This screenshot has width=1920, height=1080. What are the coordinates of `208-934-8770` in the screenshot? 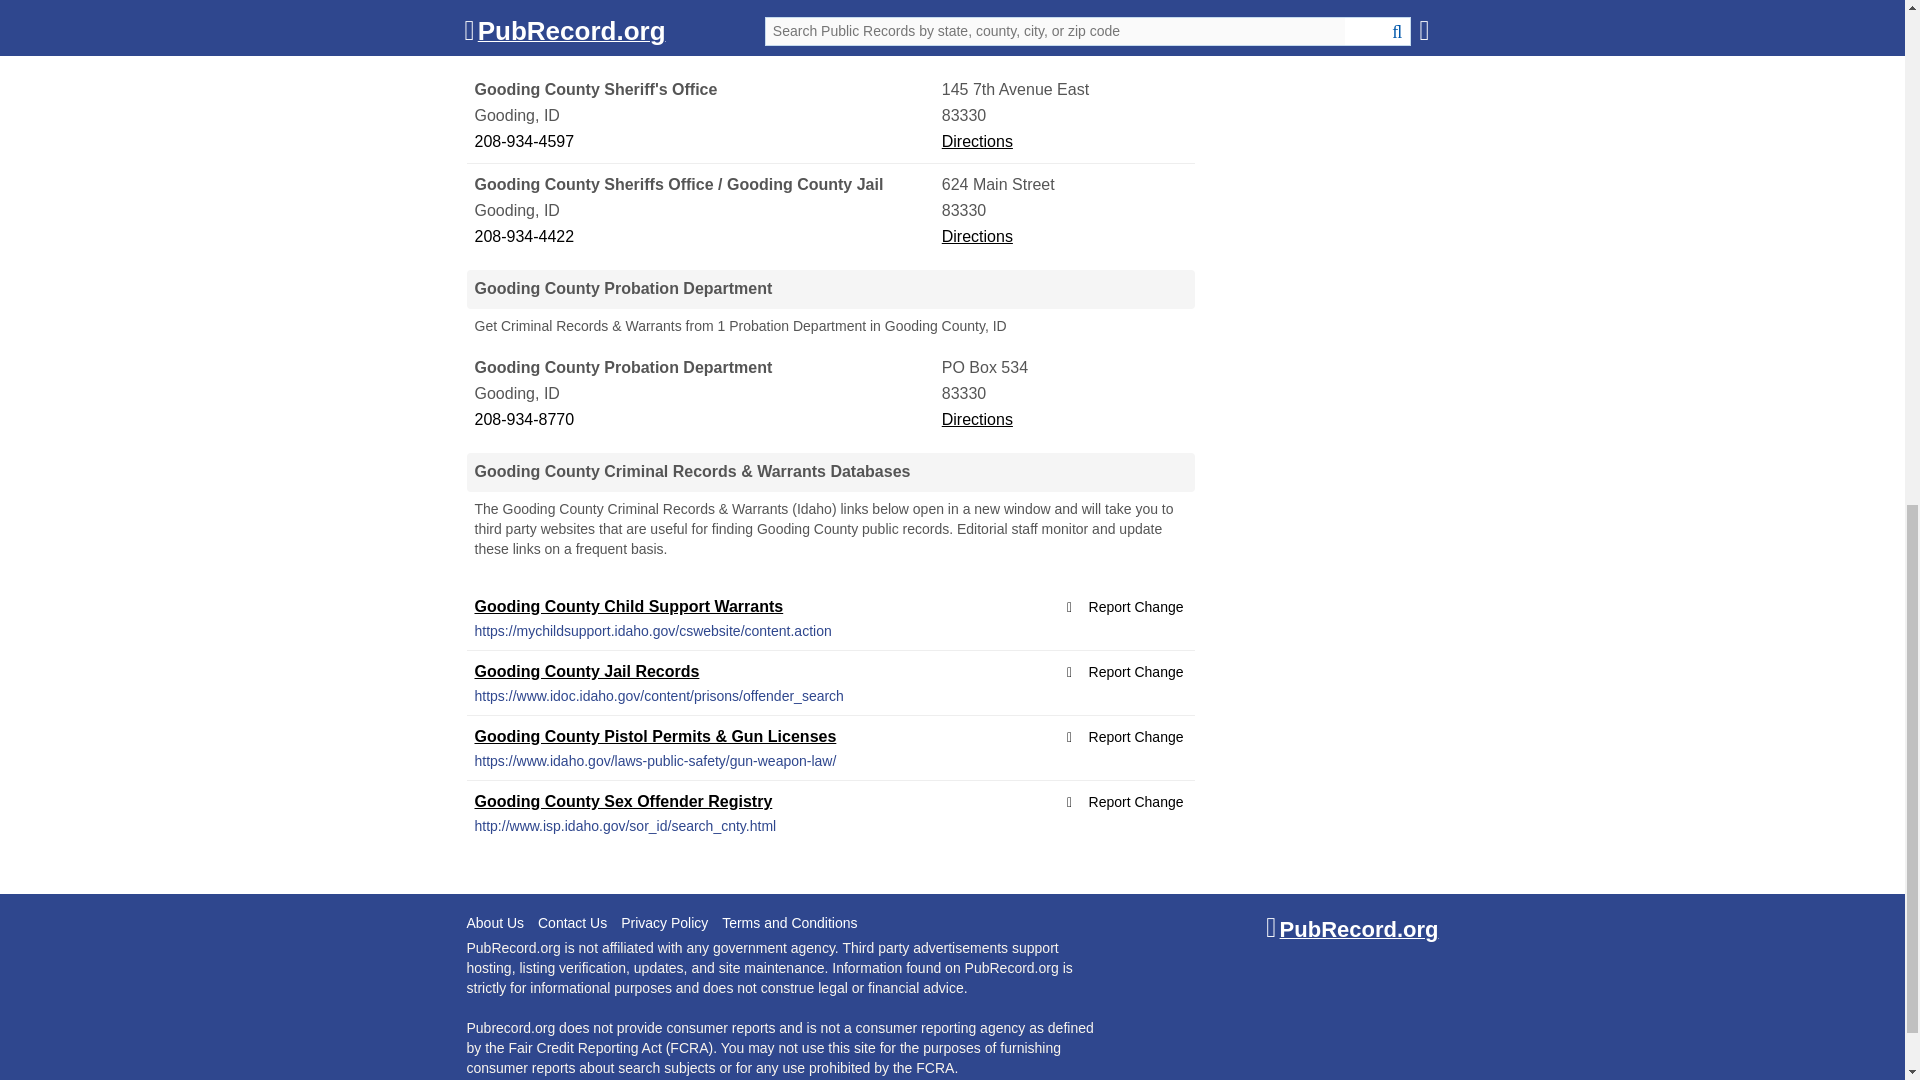 It's located at (705, 420).